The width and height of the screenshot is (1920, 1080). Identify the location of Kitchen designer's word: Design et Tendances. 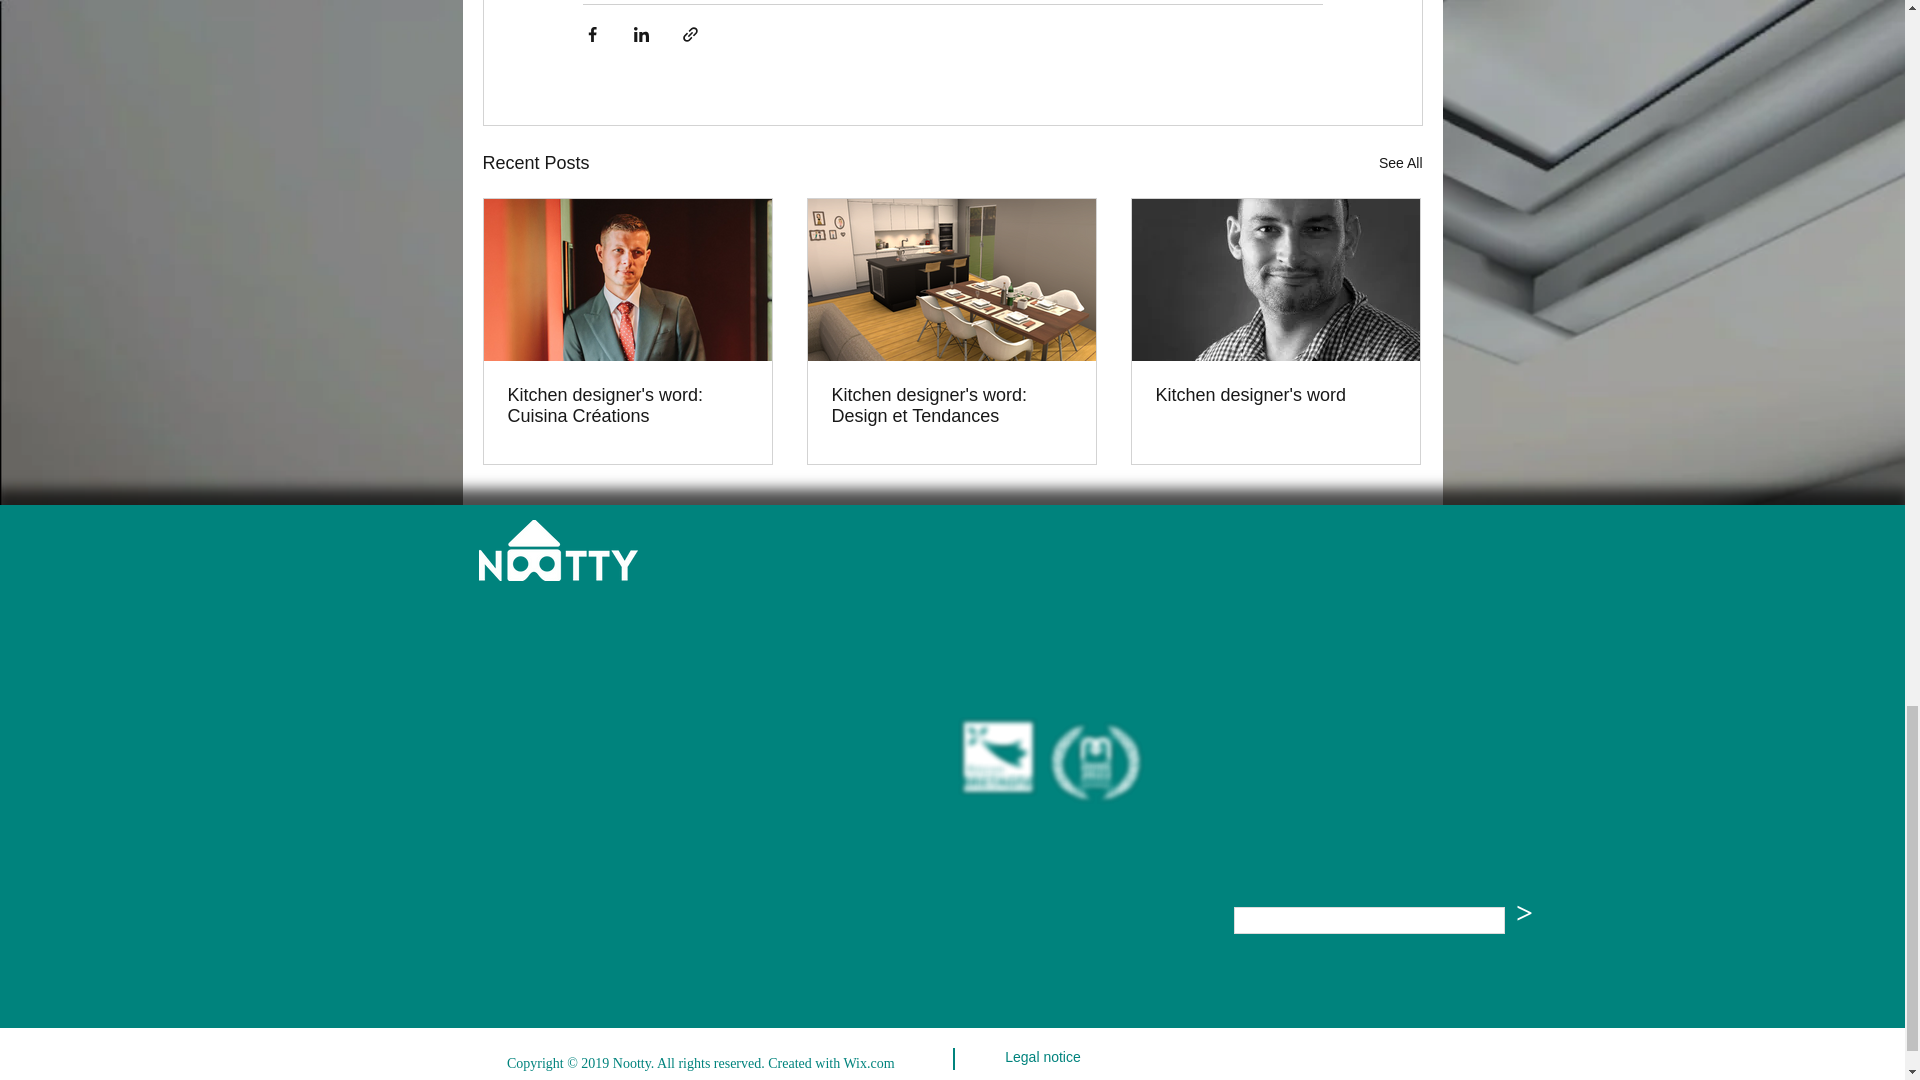
(951, 405).